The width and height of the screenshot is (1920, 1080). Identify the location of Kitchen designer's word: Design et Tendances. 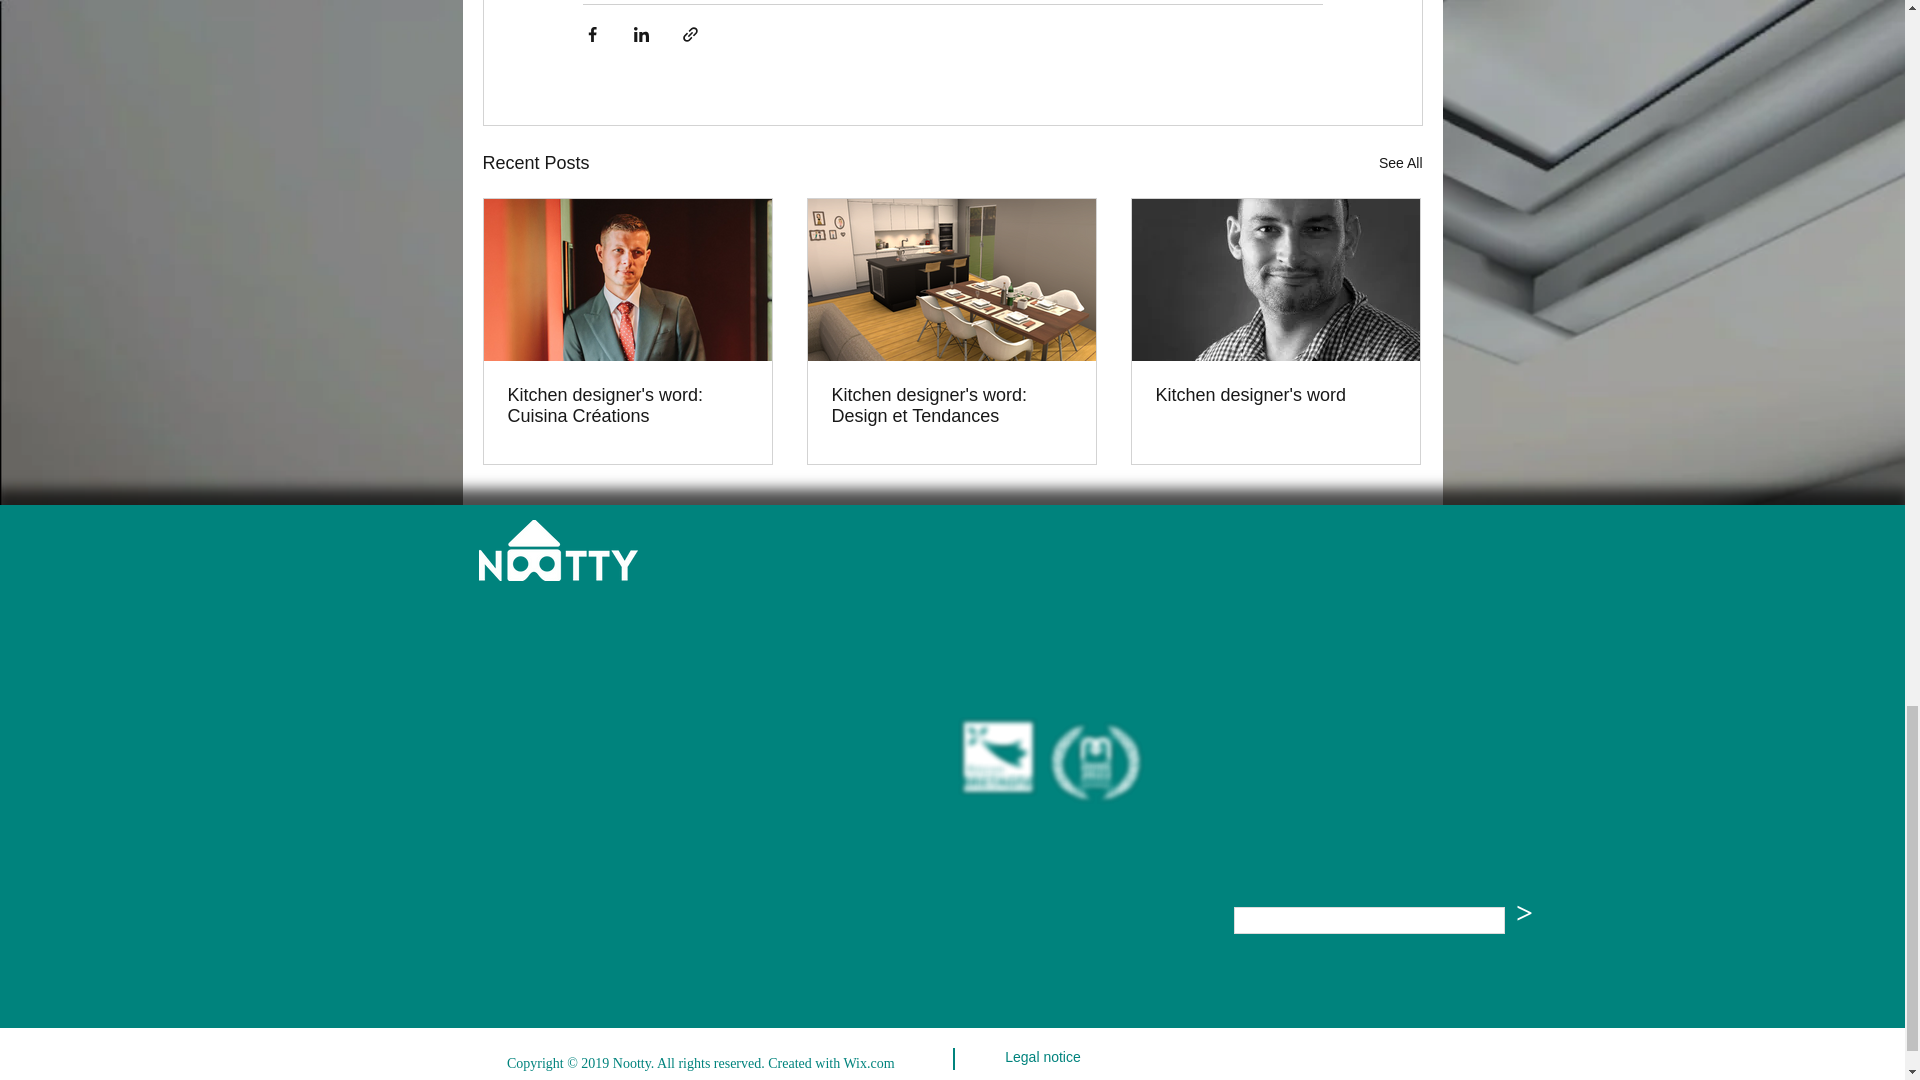
(951, 405).